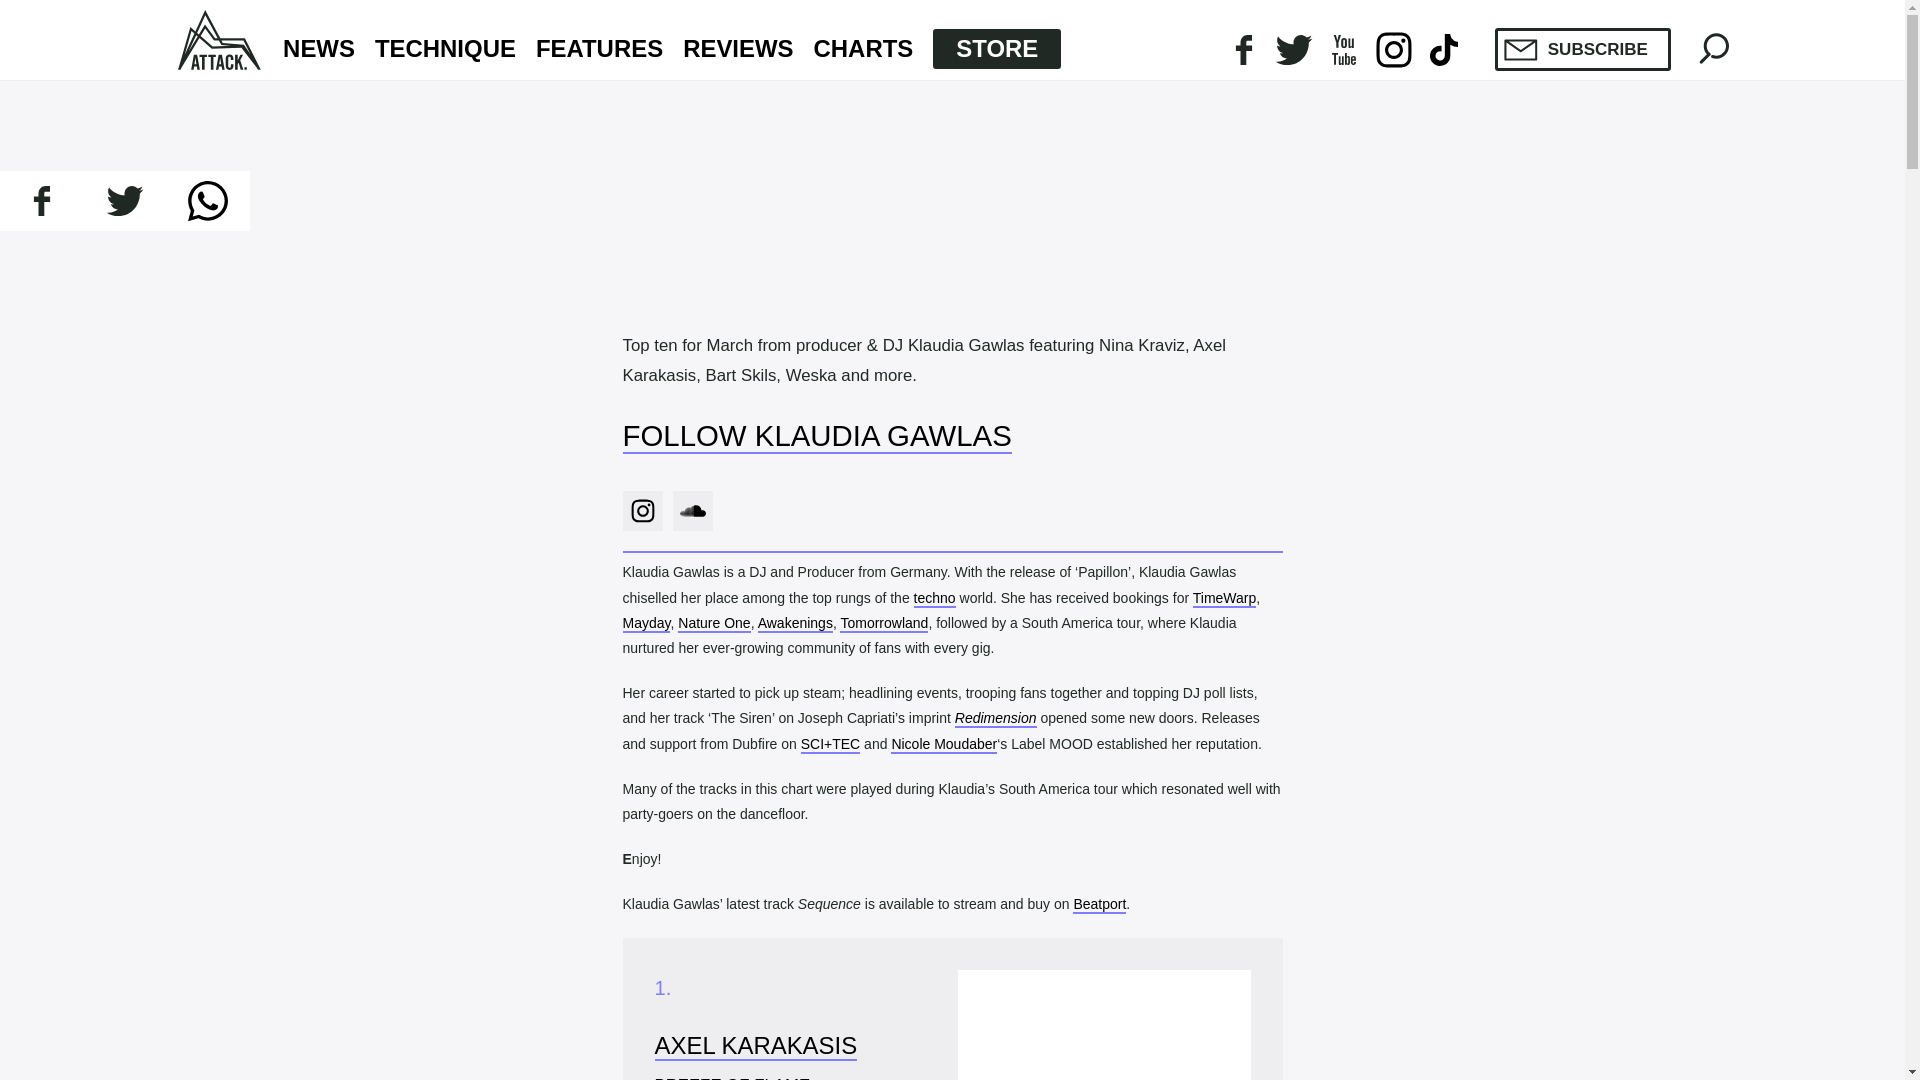  Describe the element at coordinates (445, 49) in the screenshot. I see `TECHNIQUE` at that location.